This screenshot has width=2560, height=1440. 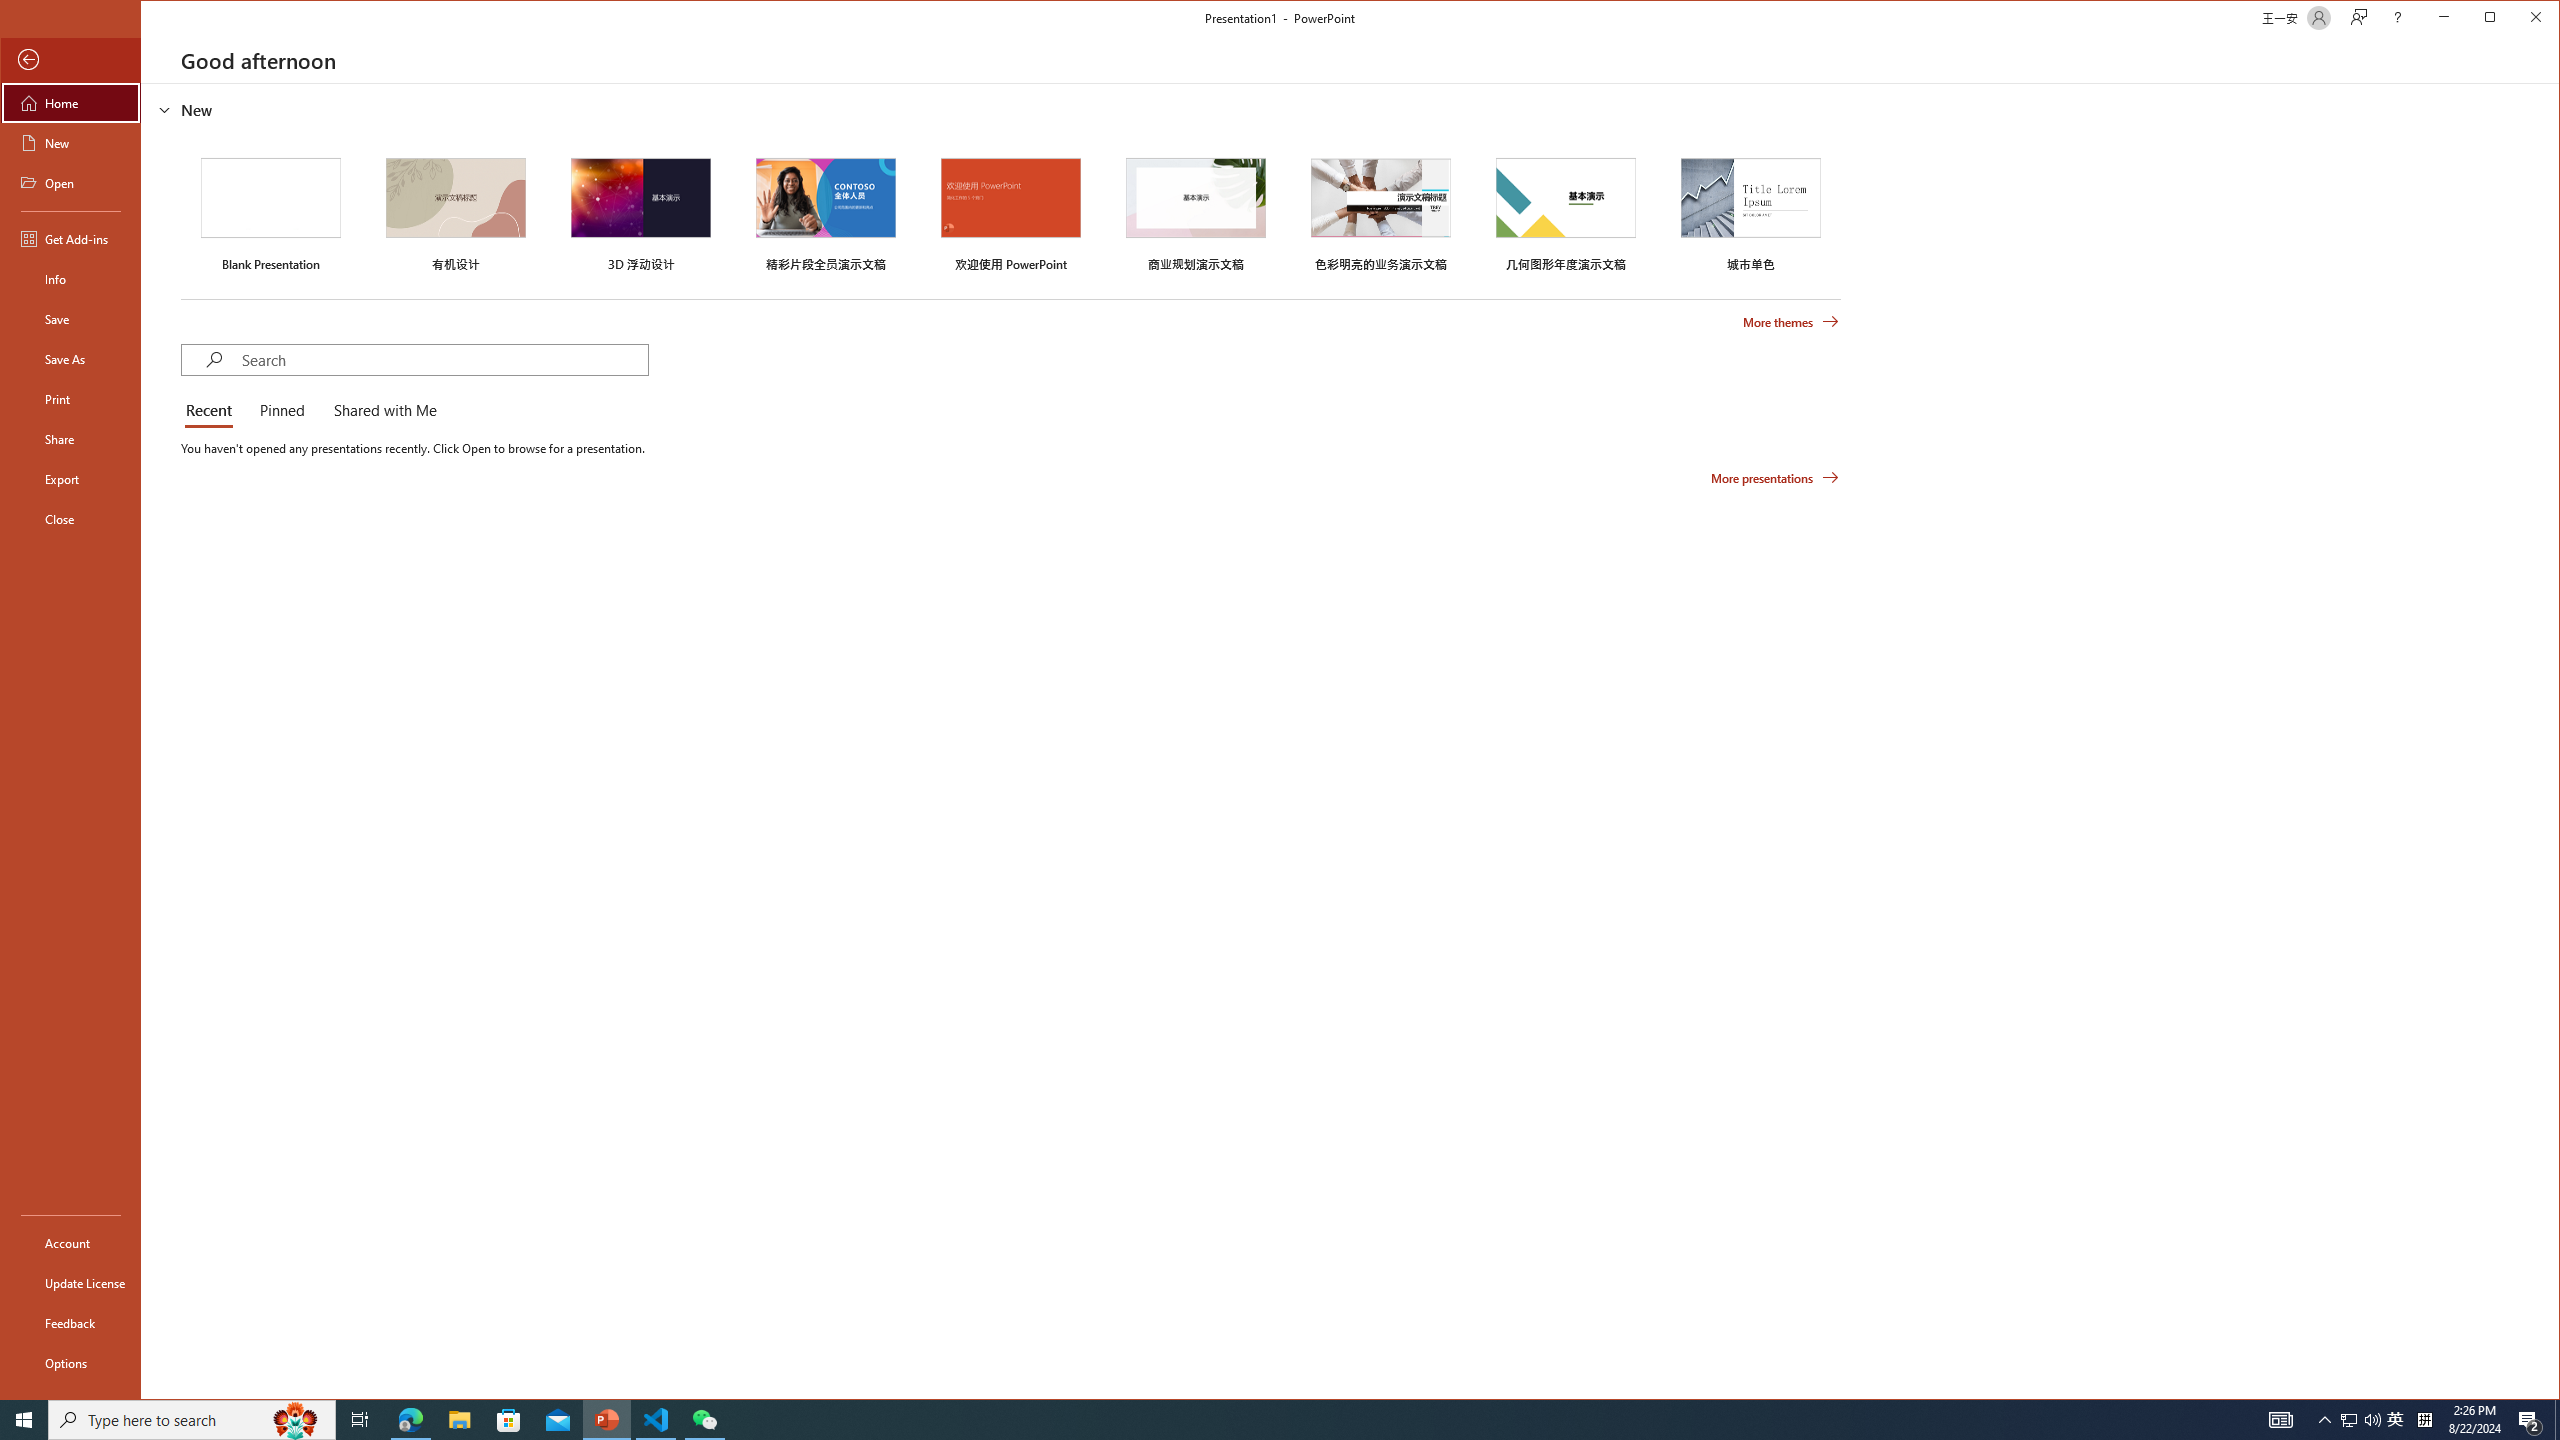 What do you see at coordinates (192, 1420) in the screenshot?
I see `Type here to search` at bounding box center [192, 1420].